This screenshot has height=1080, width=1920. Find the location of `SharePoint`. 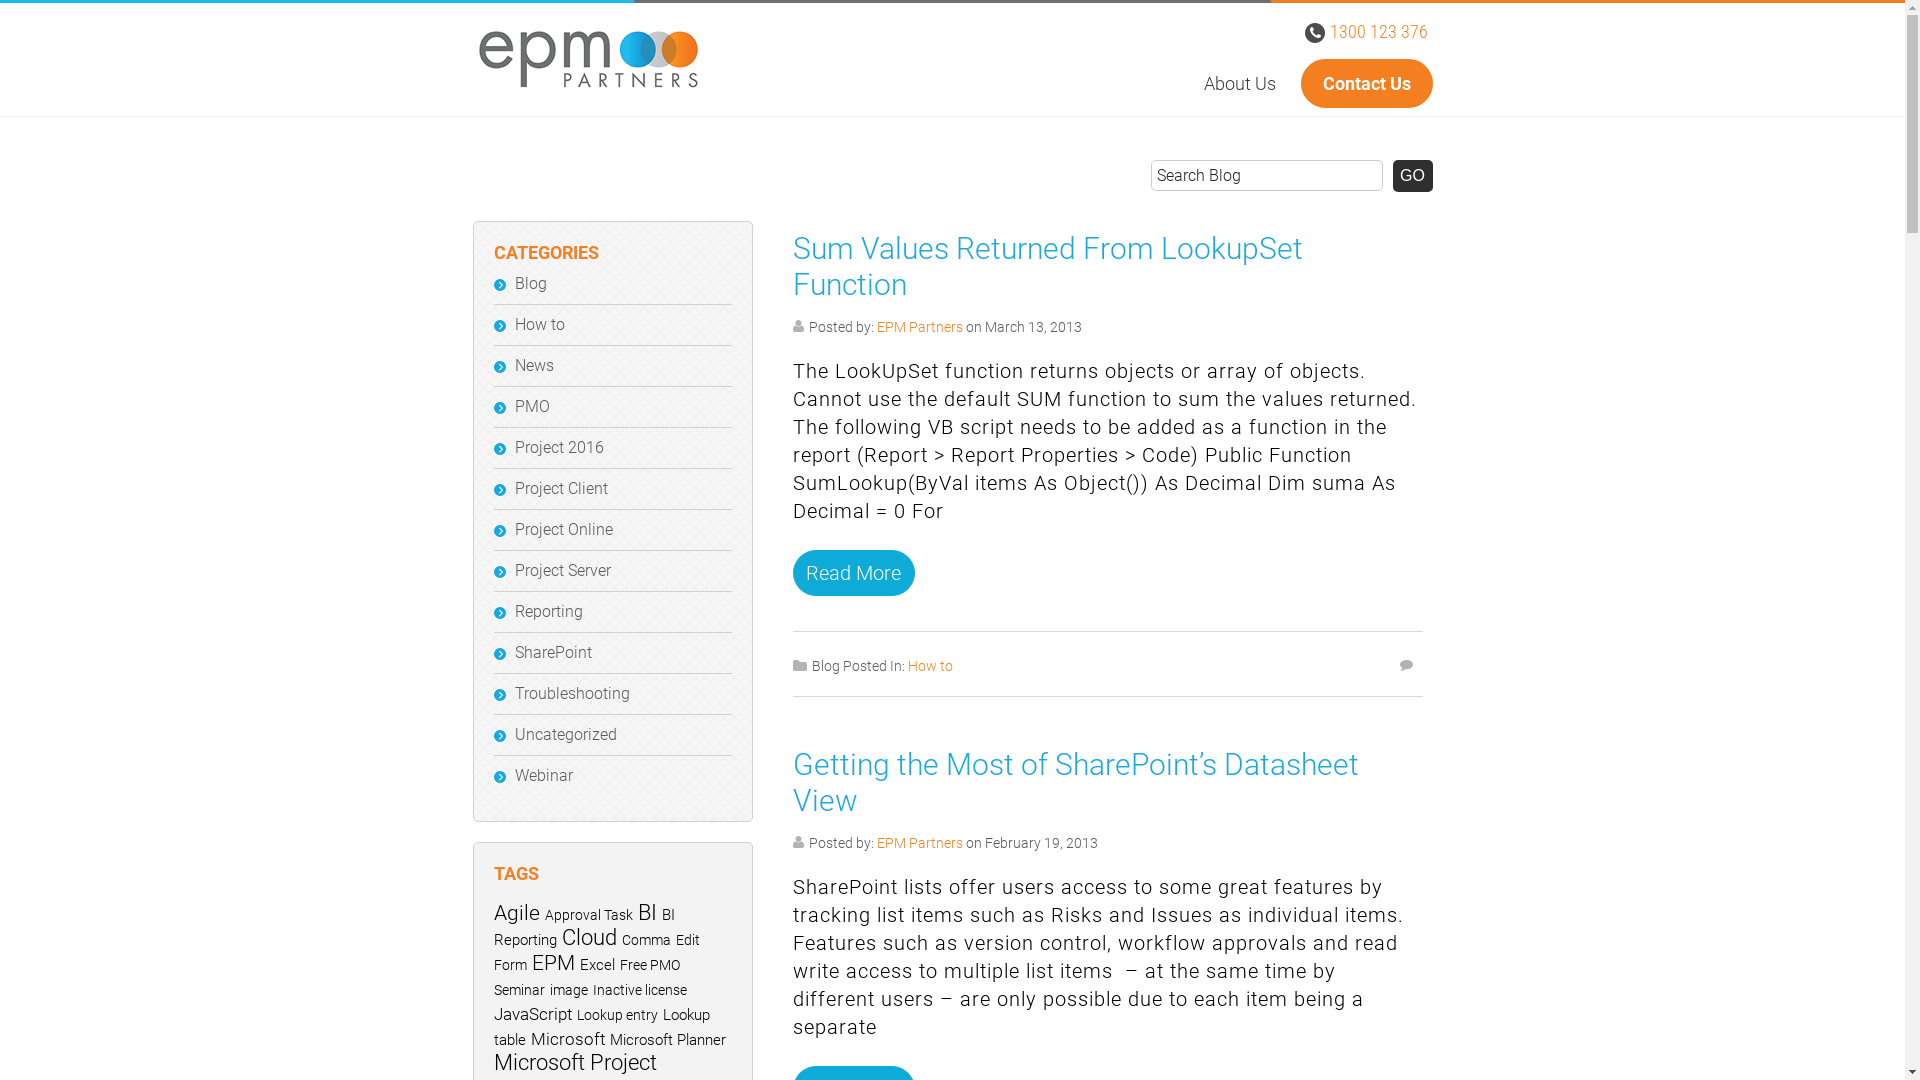

SharePoint is located at coordinates (552, 652).